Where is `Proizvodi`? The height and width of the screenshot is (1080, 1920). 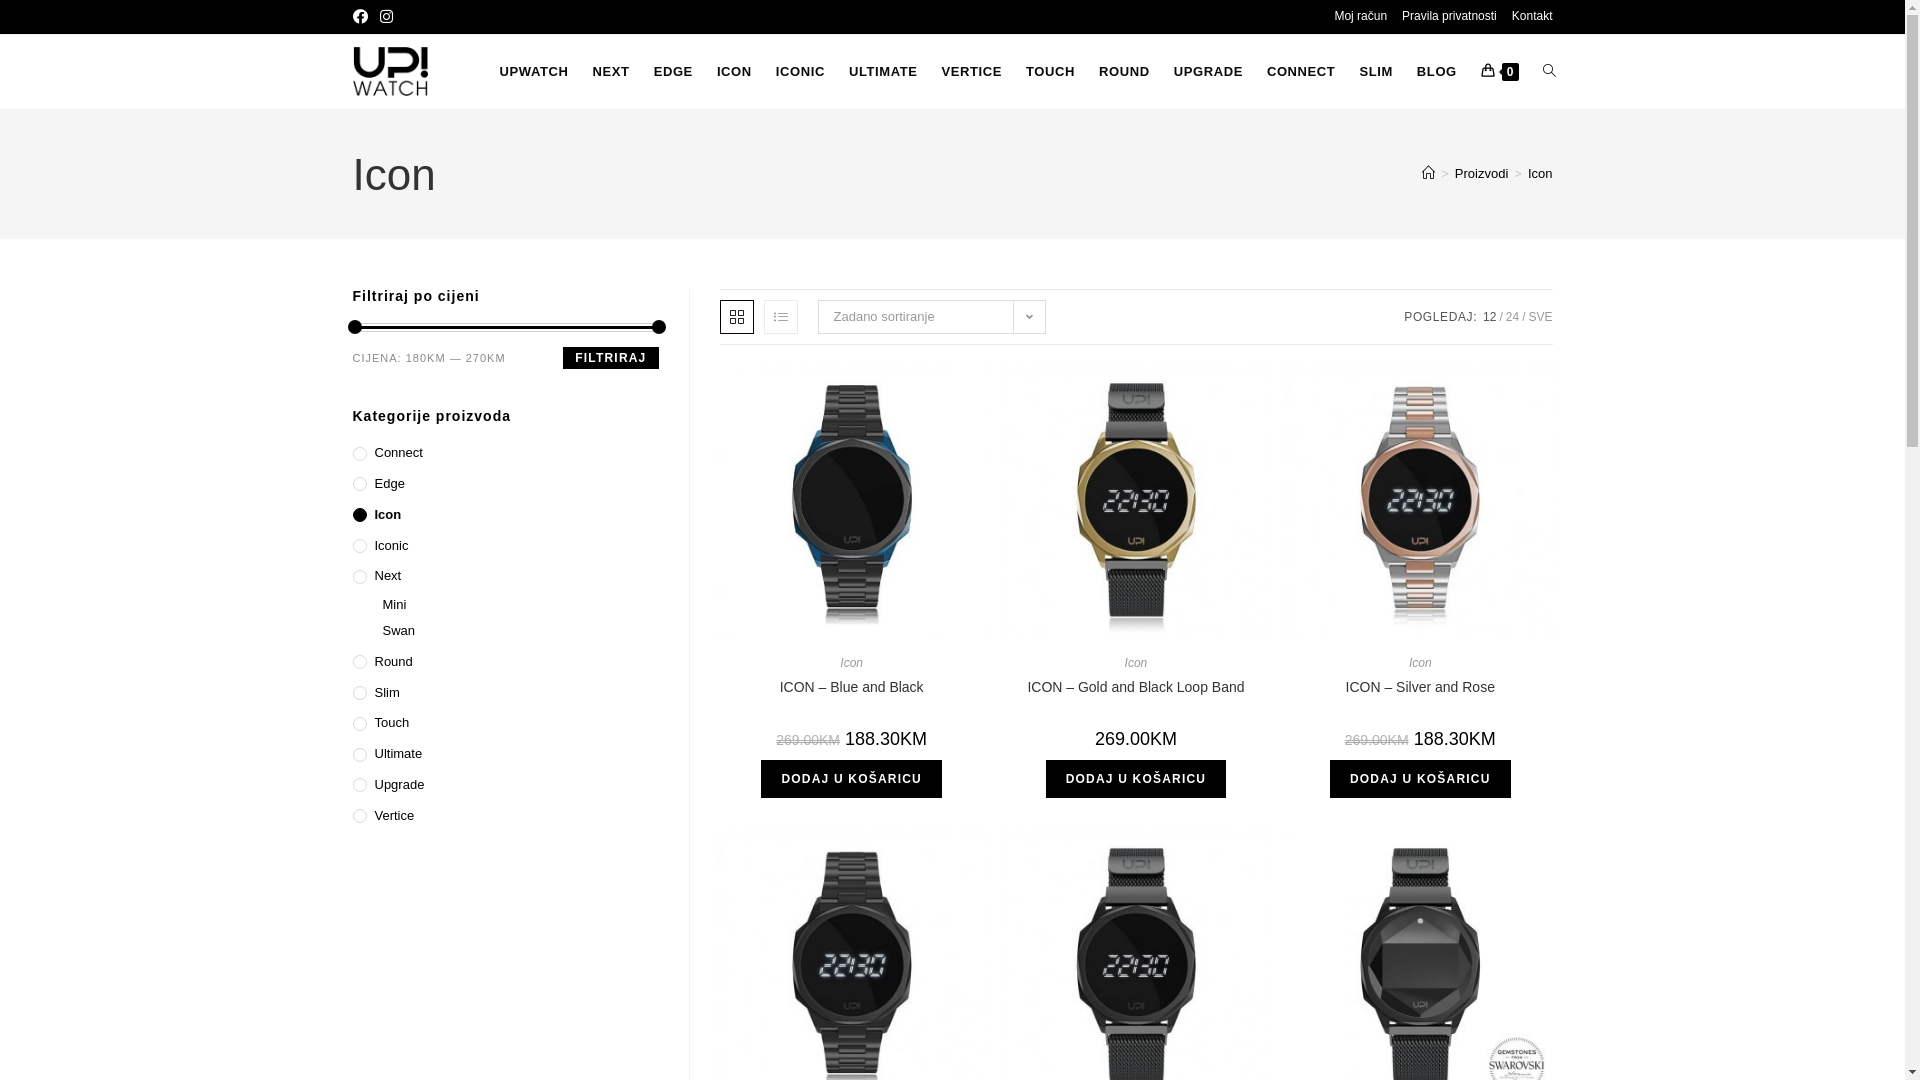
Proizvodi is located at coordinates (1482, 174).